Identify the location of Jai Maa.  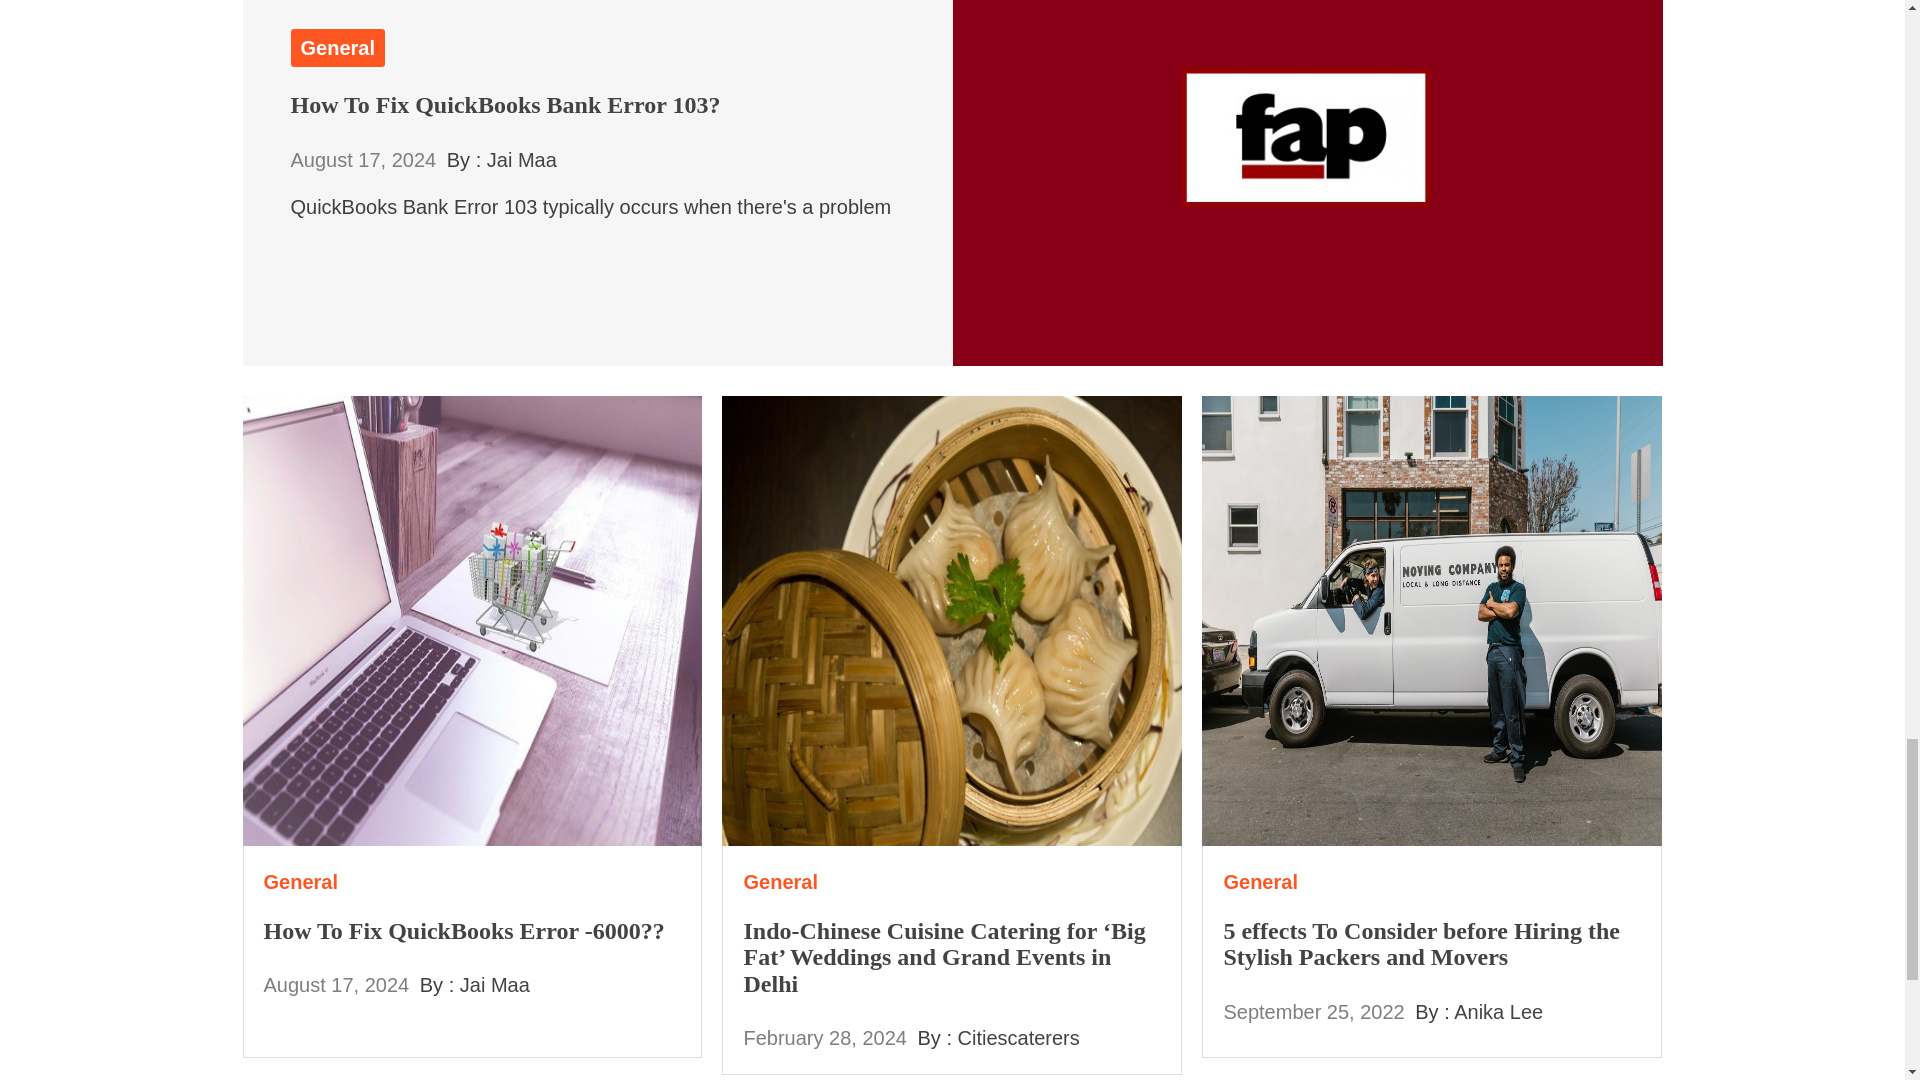
(522, 160).